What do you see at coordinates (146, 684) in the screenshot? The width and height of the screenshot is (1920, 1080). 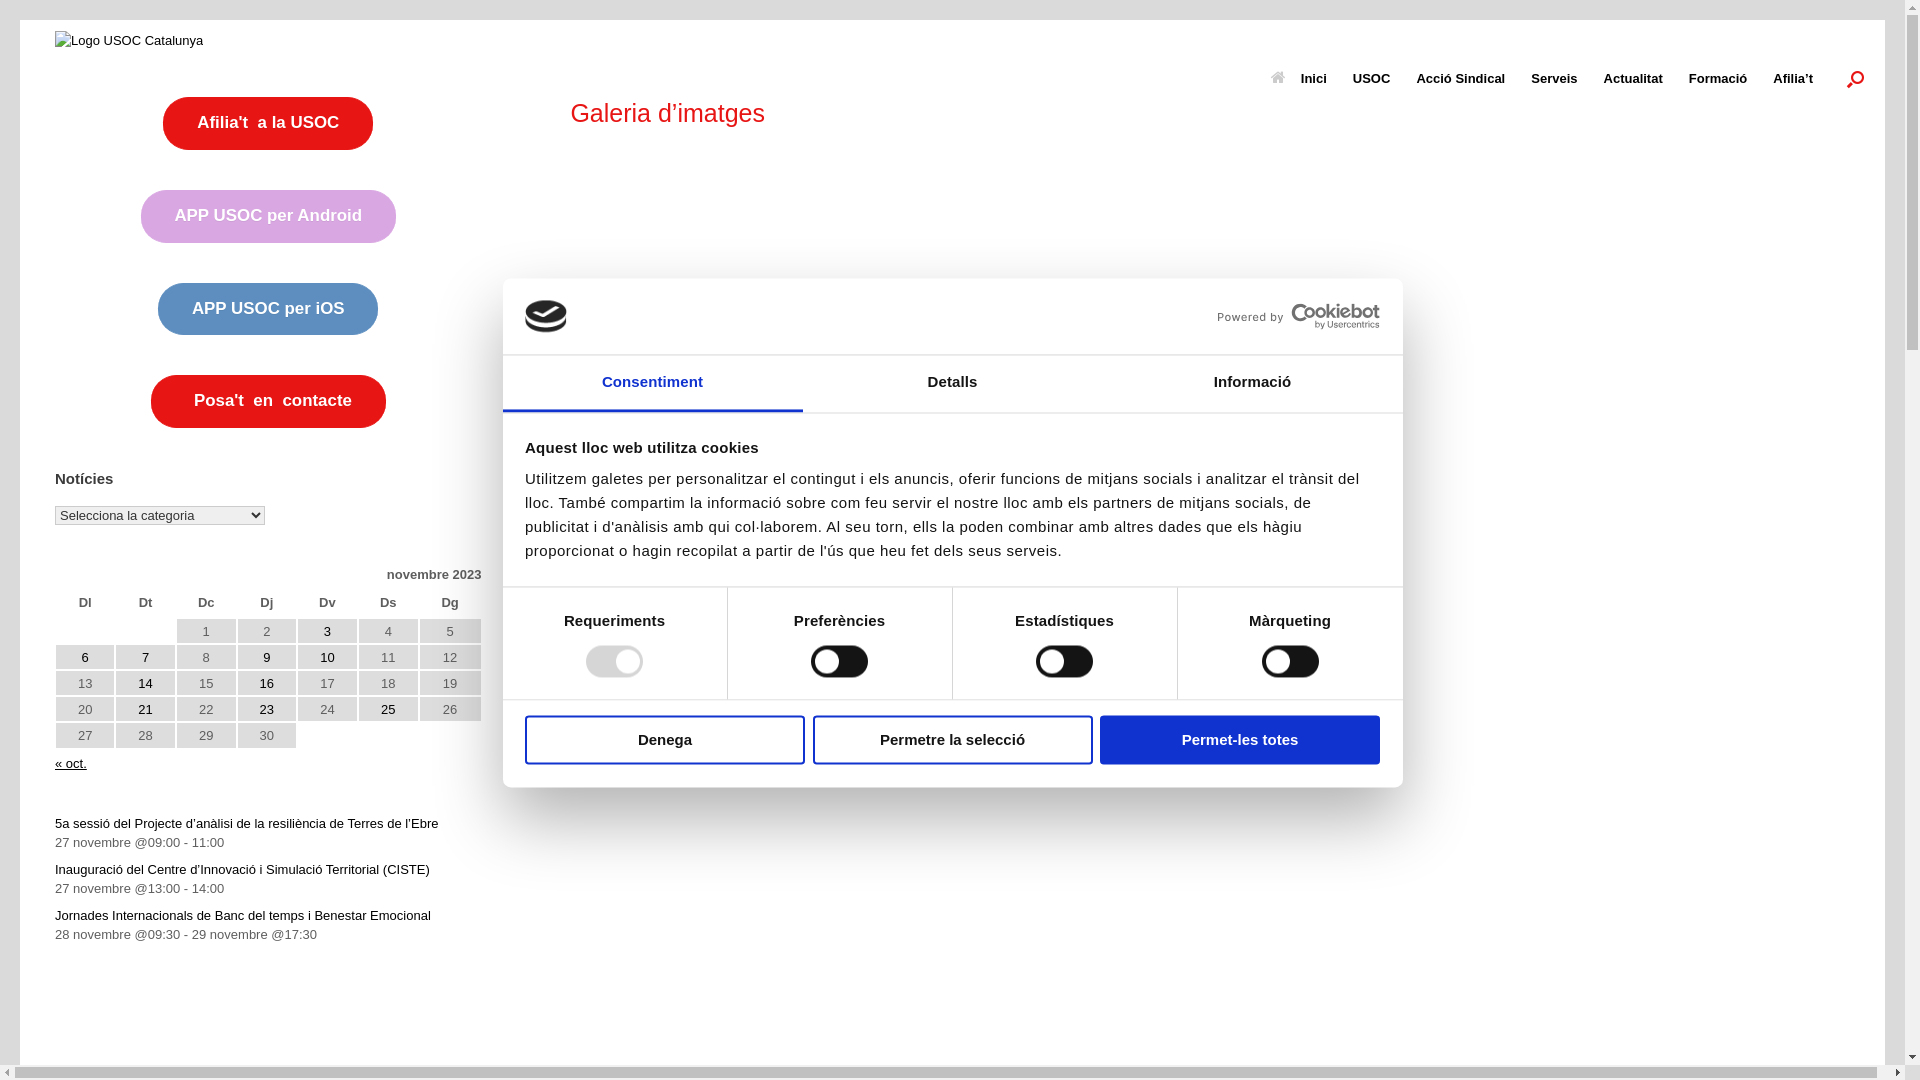 I see `14` at bounding box center [146, 684].